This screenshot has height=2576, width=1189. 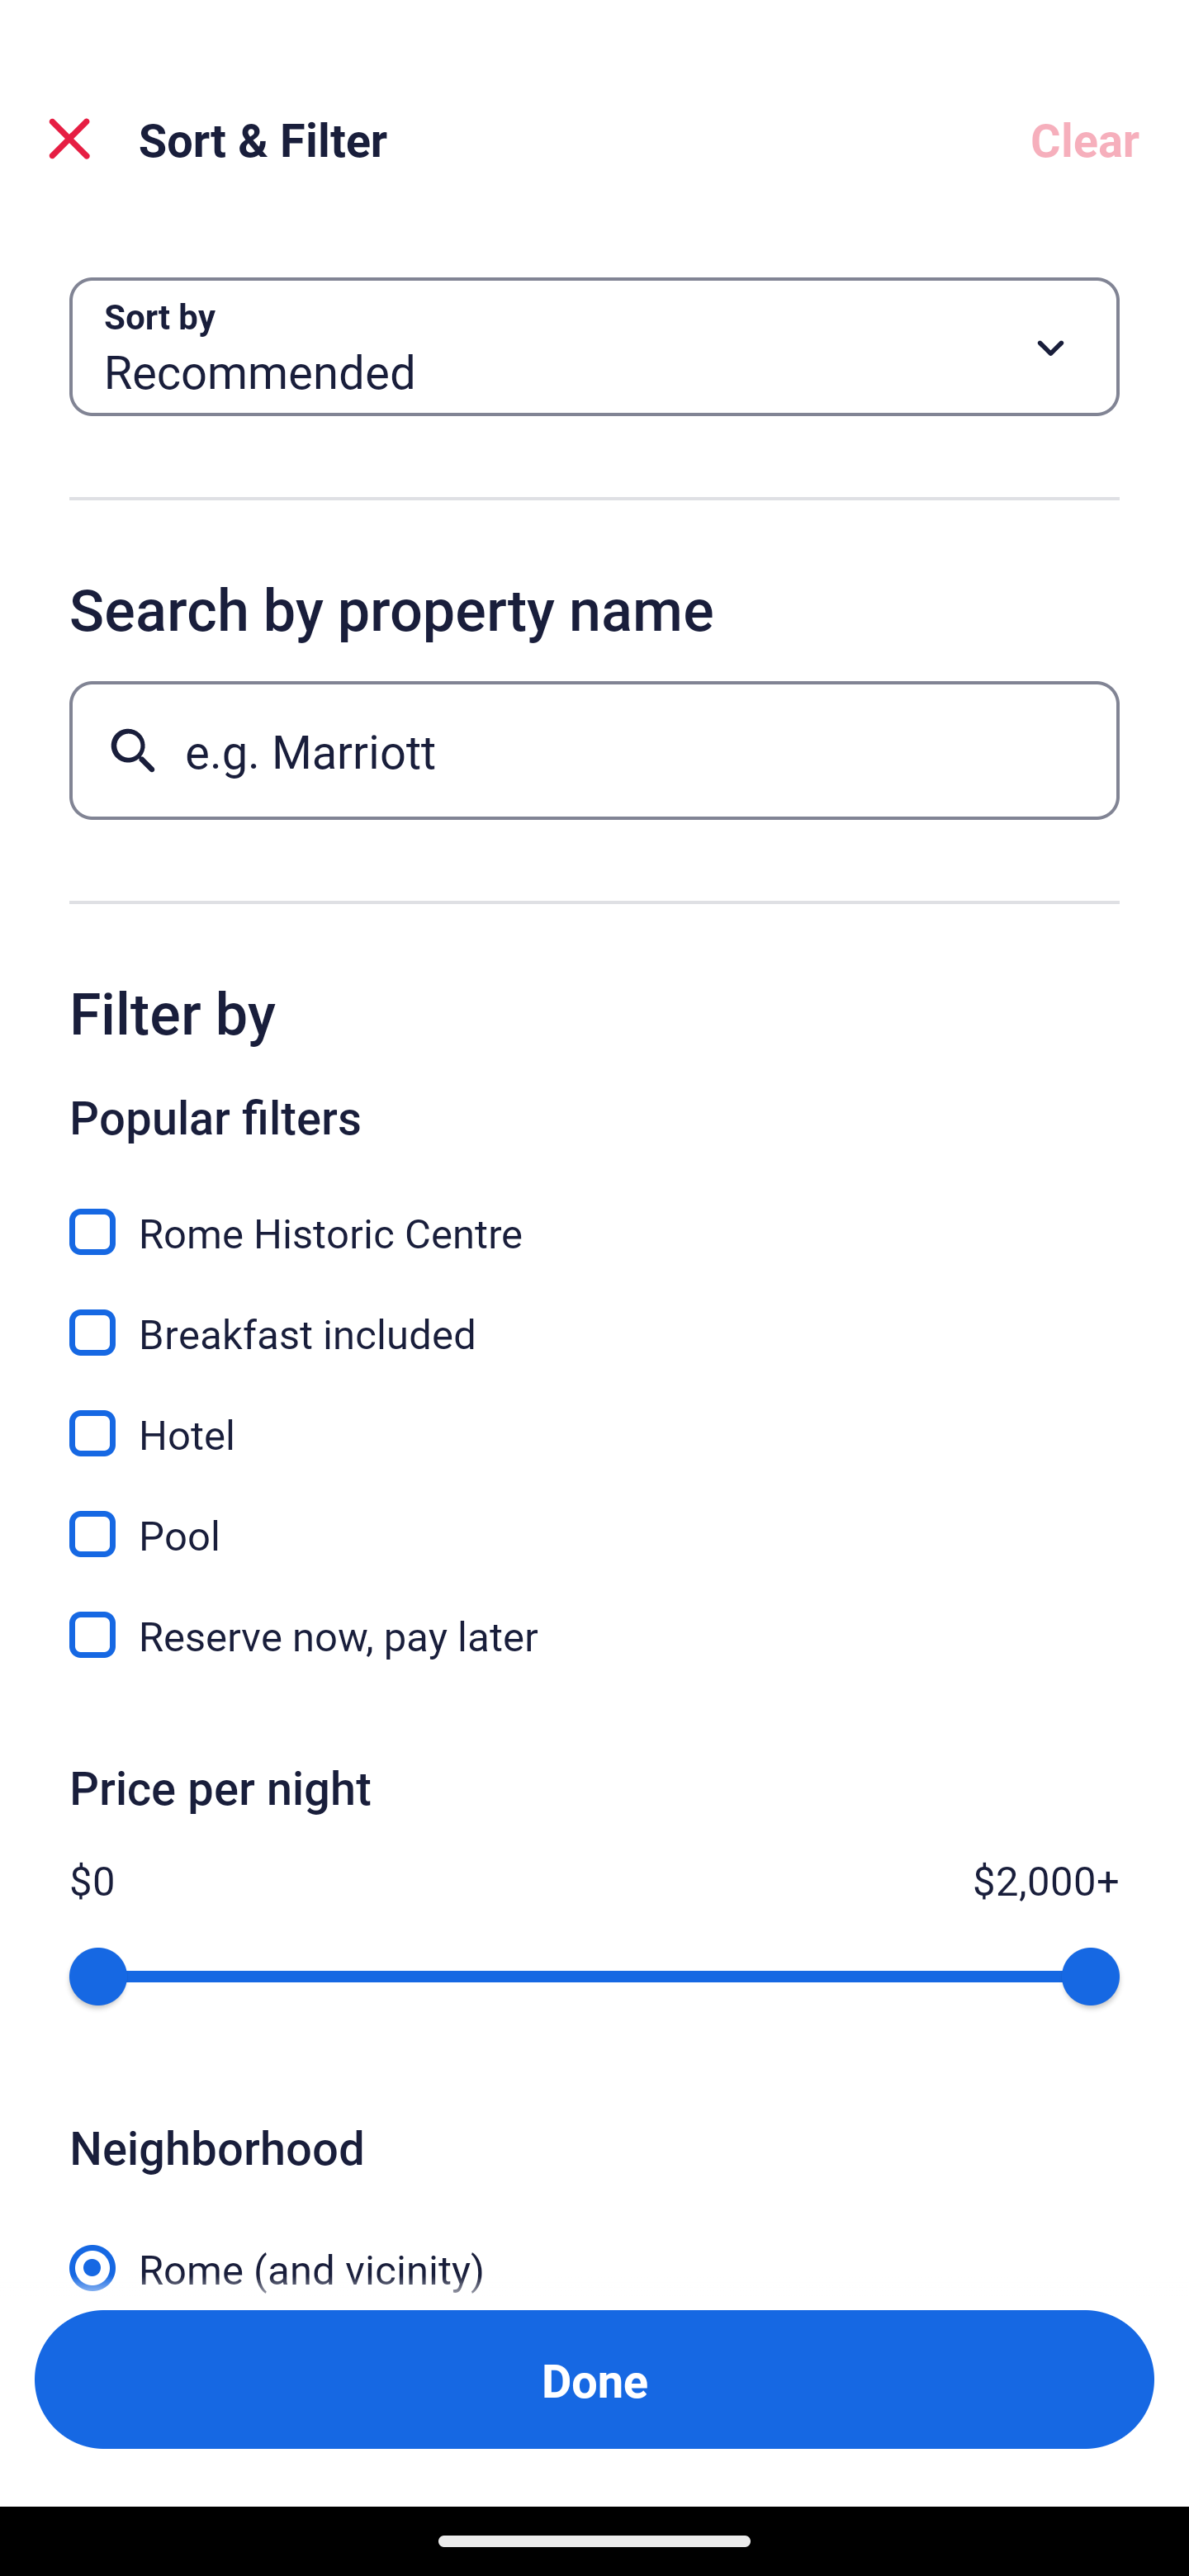 What do you see at coordinates (594, 1415) in the screenshot?
I see `Hotel, Hotel` at bounding box center [594, 1415].